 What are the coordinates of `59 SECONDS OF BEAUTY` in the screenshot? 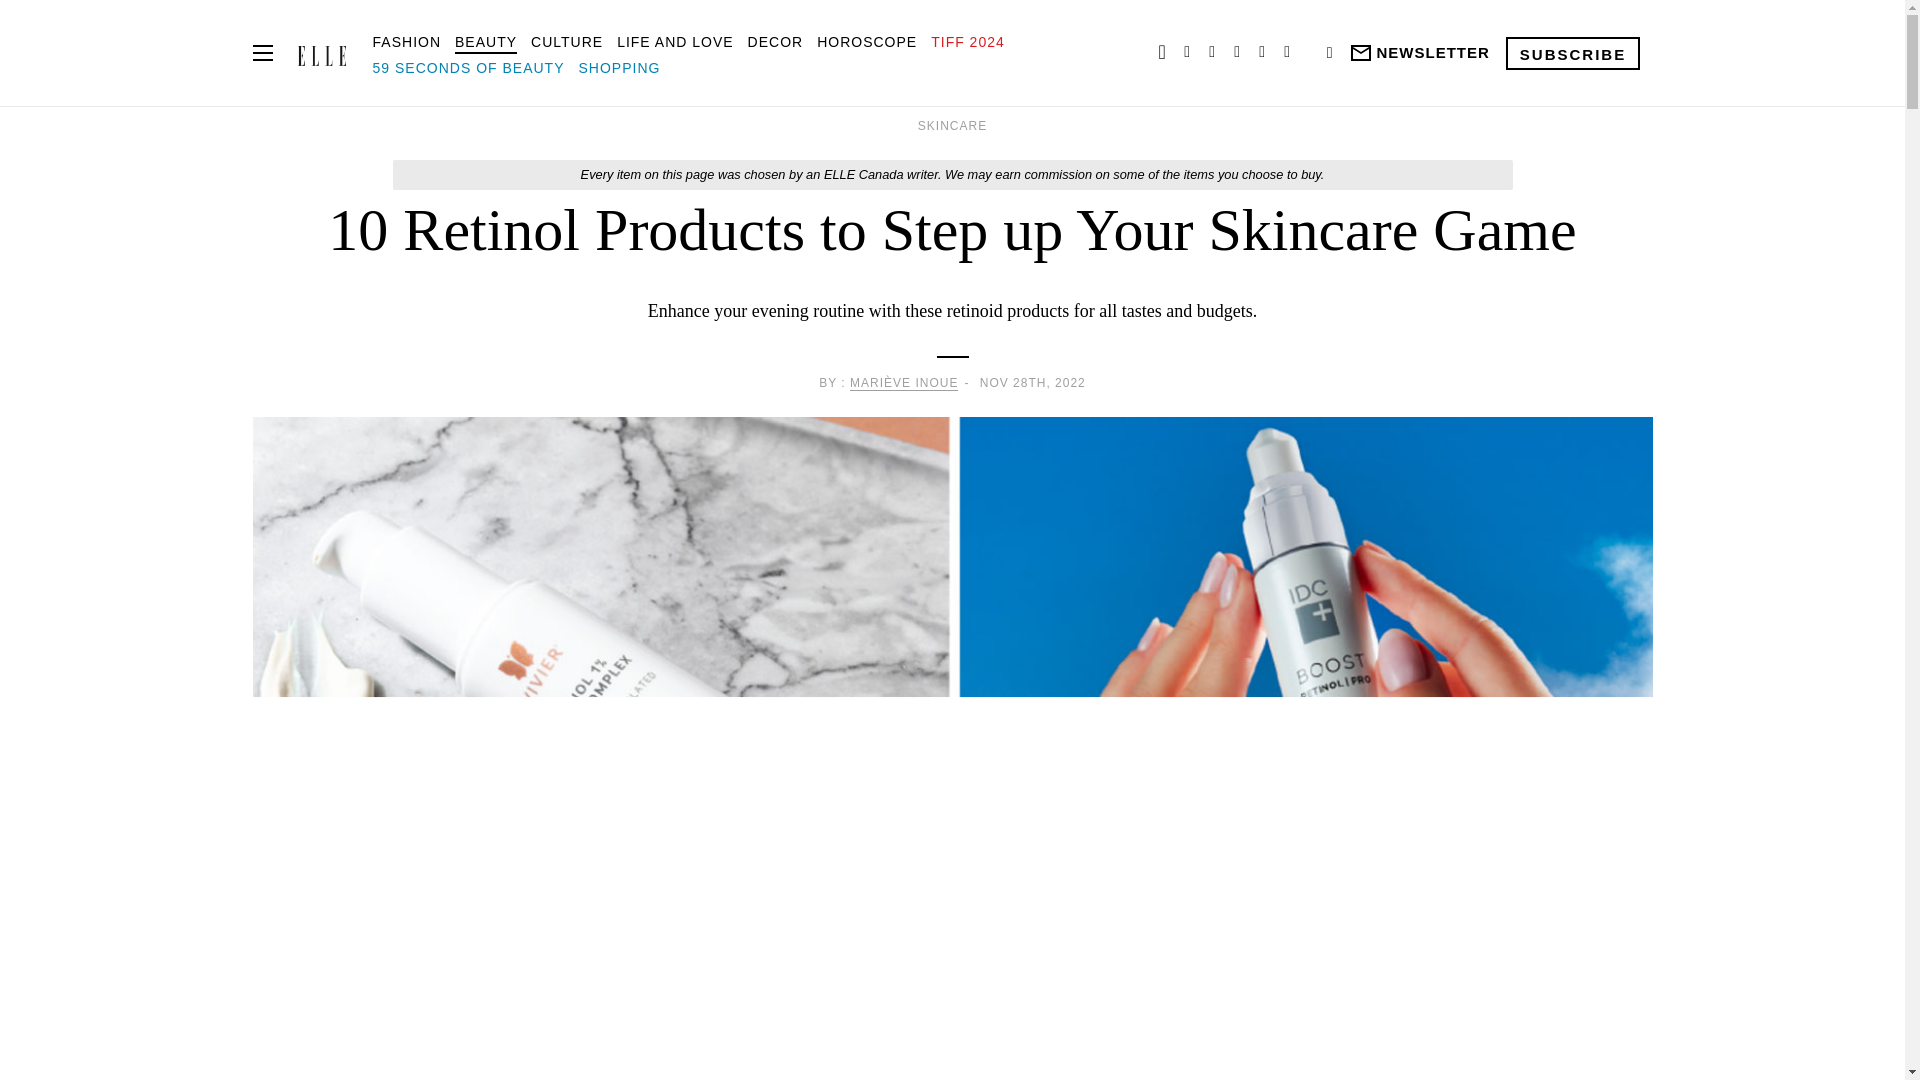 It's located at (468, 68).